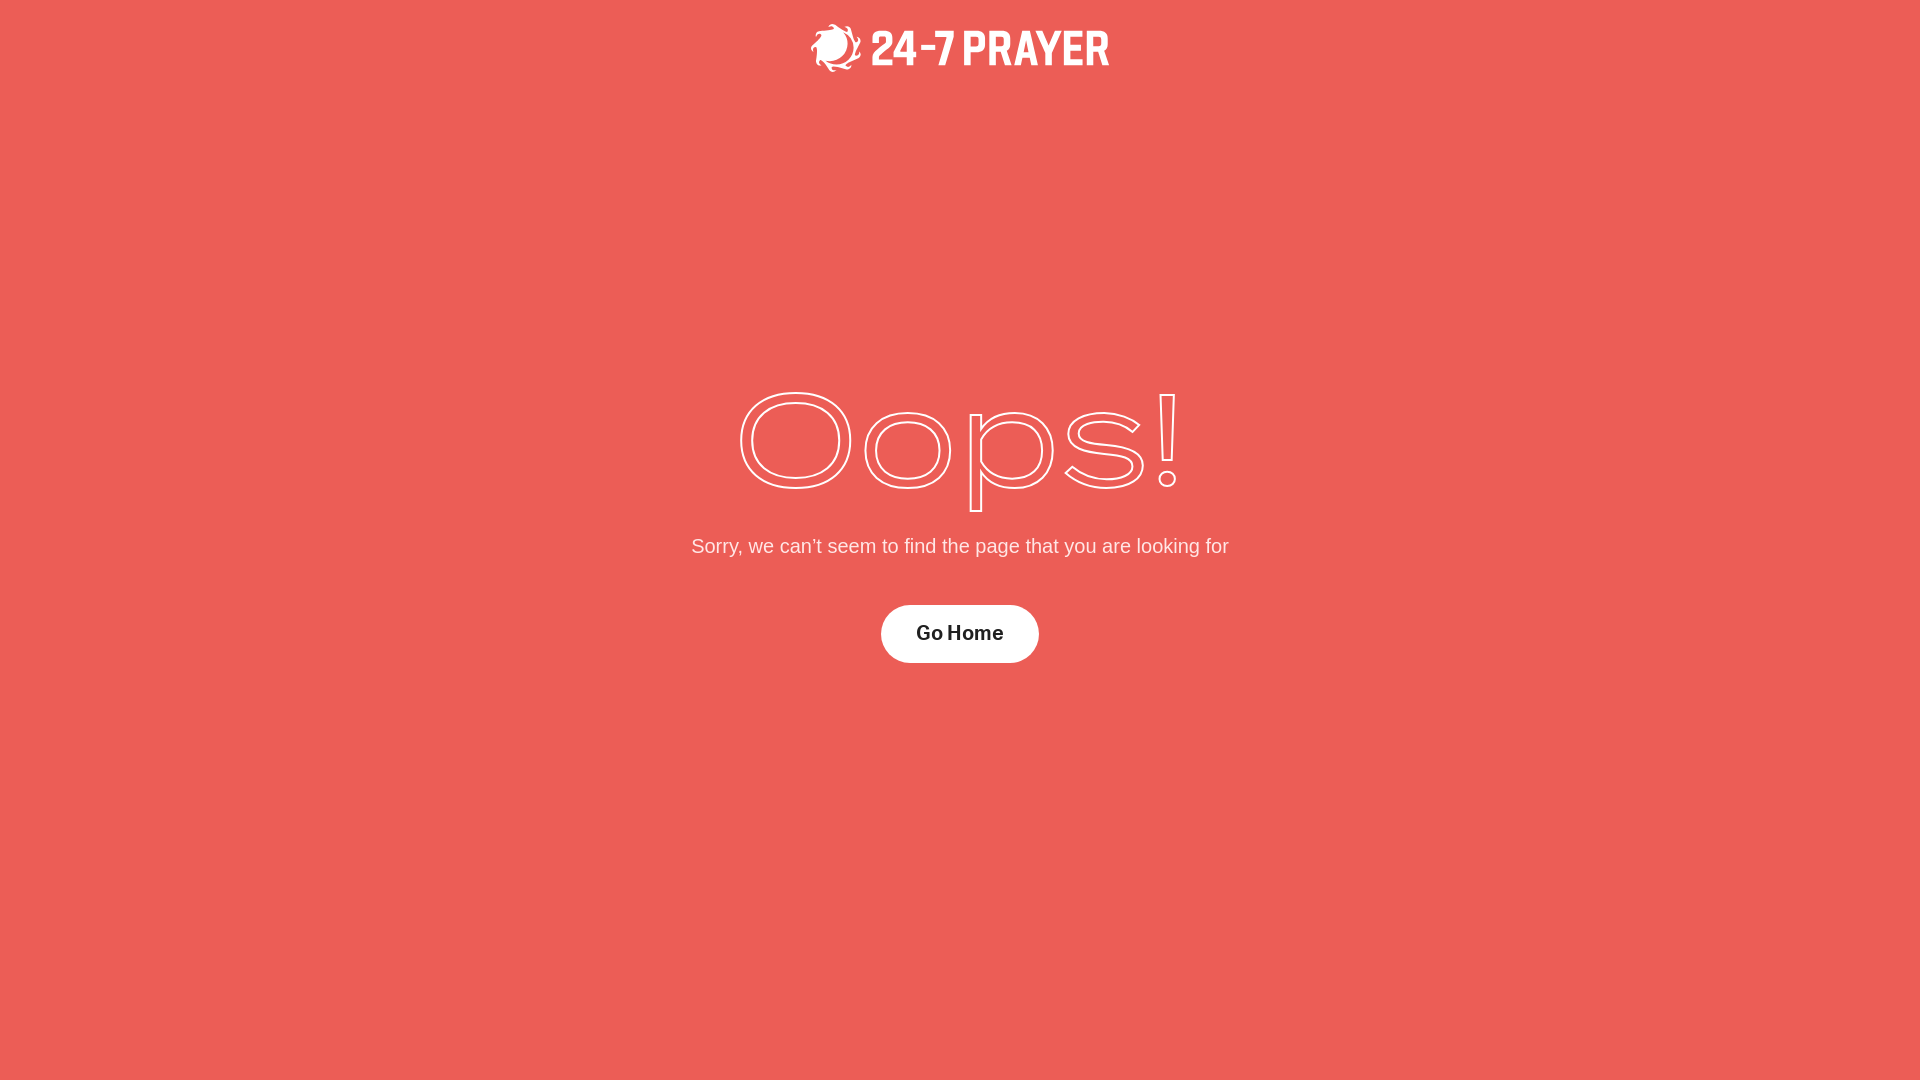 The height and width of the screenshot is (1080, 1920). I want to click on Go Home, so click(960, 634).